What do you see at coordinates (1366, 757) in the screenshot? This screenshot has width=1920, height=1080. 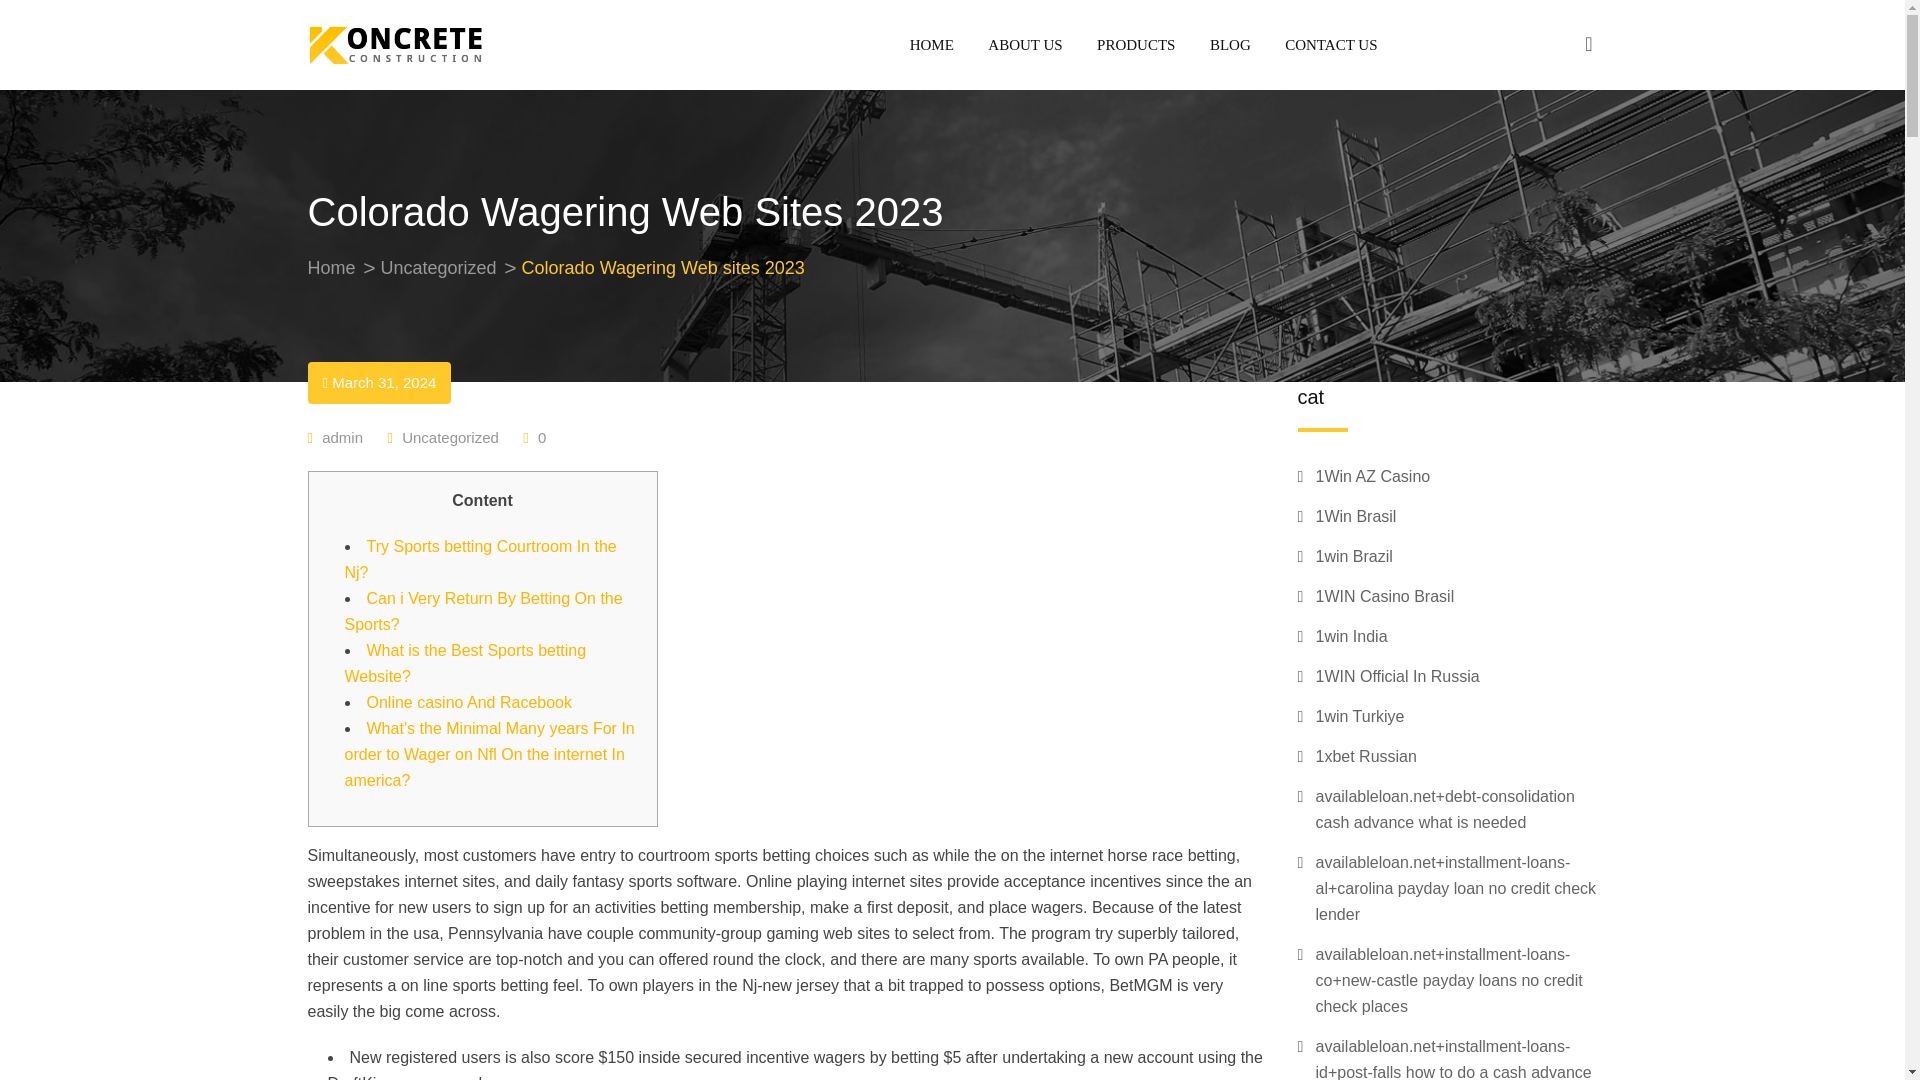 I see `1xbet Russian` at bounding box center [1366, 757].